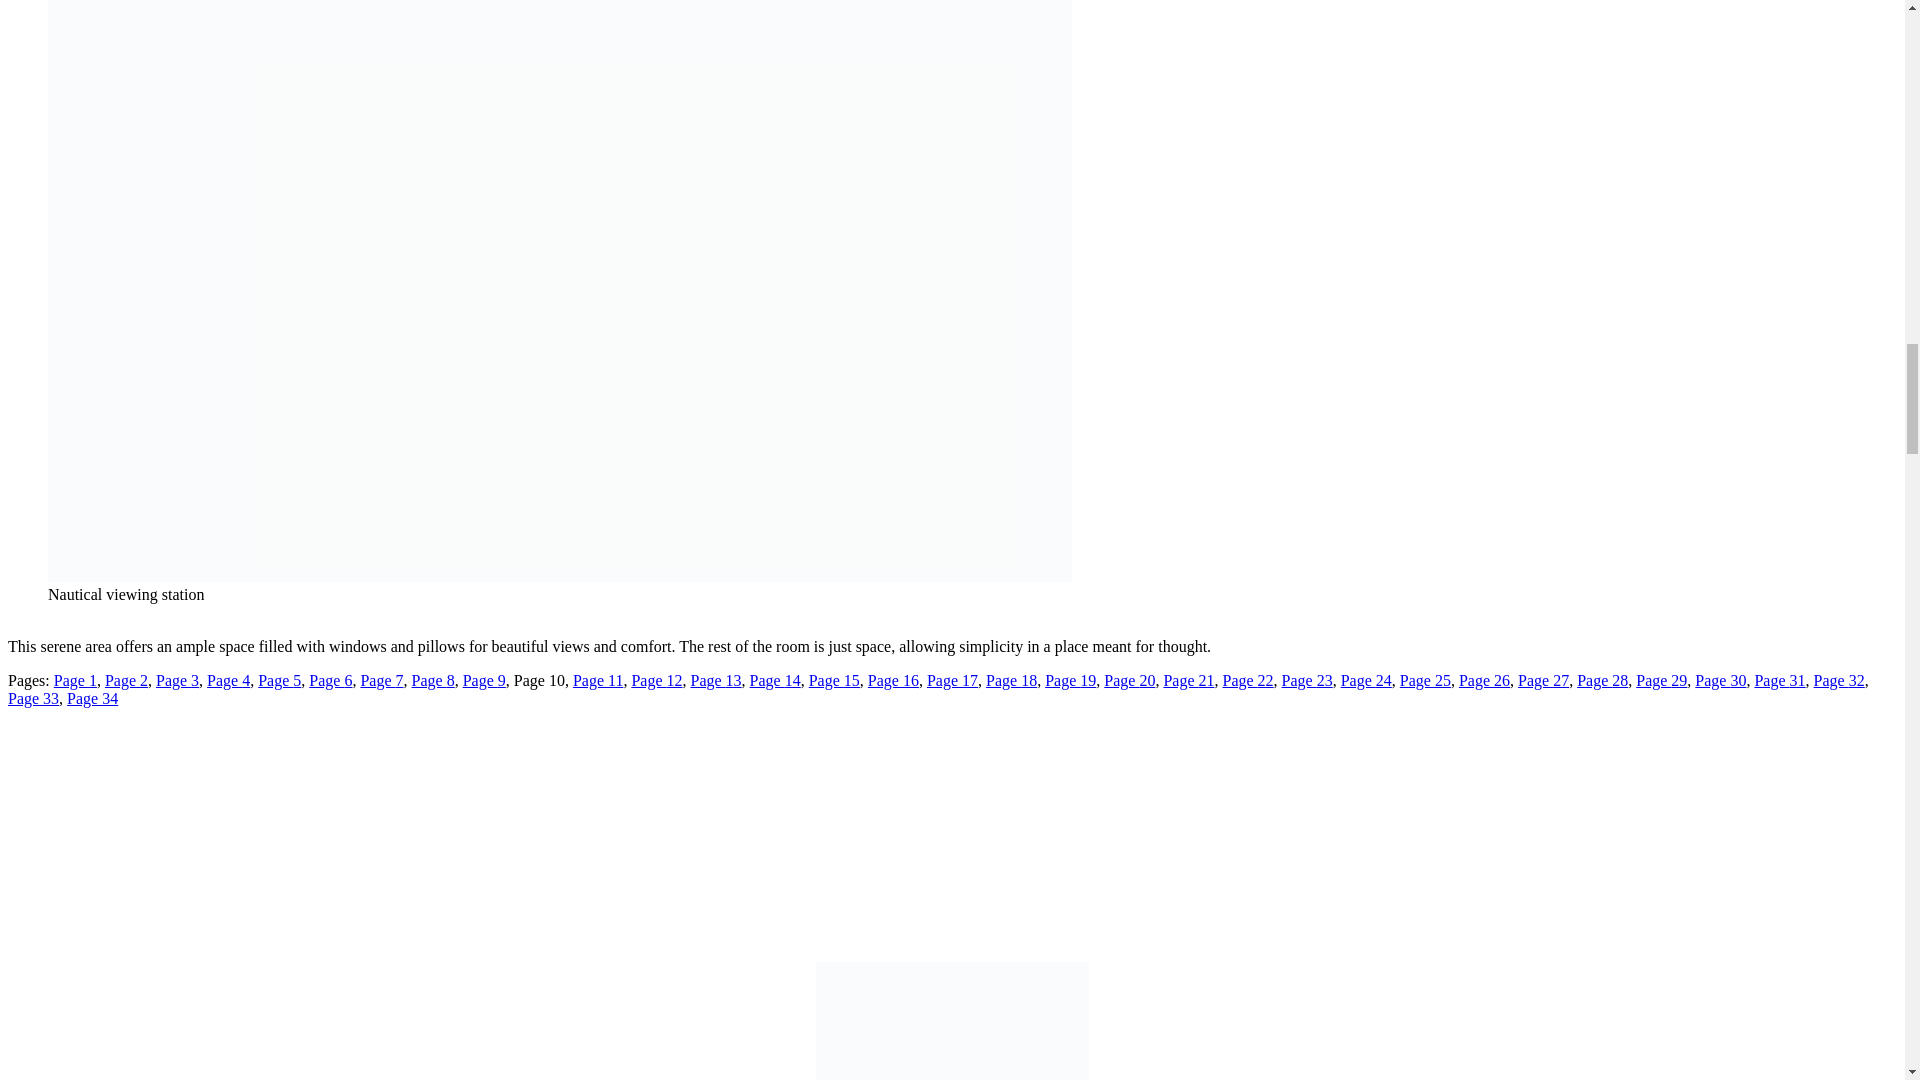 The width and height of the screenshot is (1920, 1080). I want to click on Page 2, so click(126, 680).